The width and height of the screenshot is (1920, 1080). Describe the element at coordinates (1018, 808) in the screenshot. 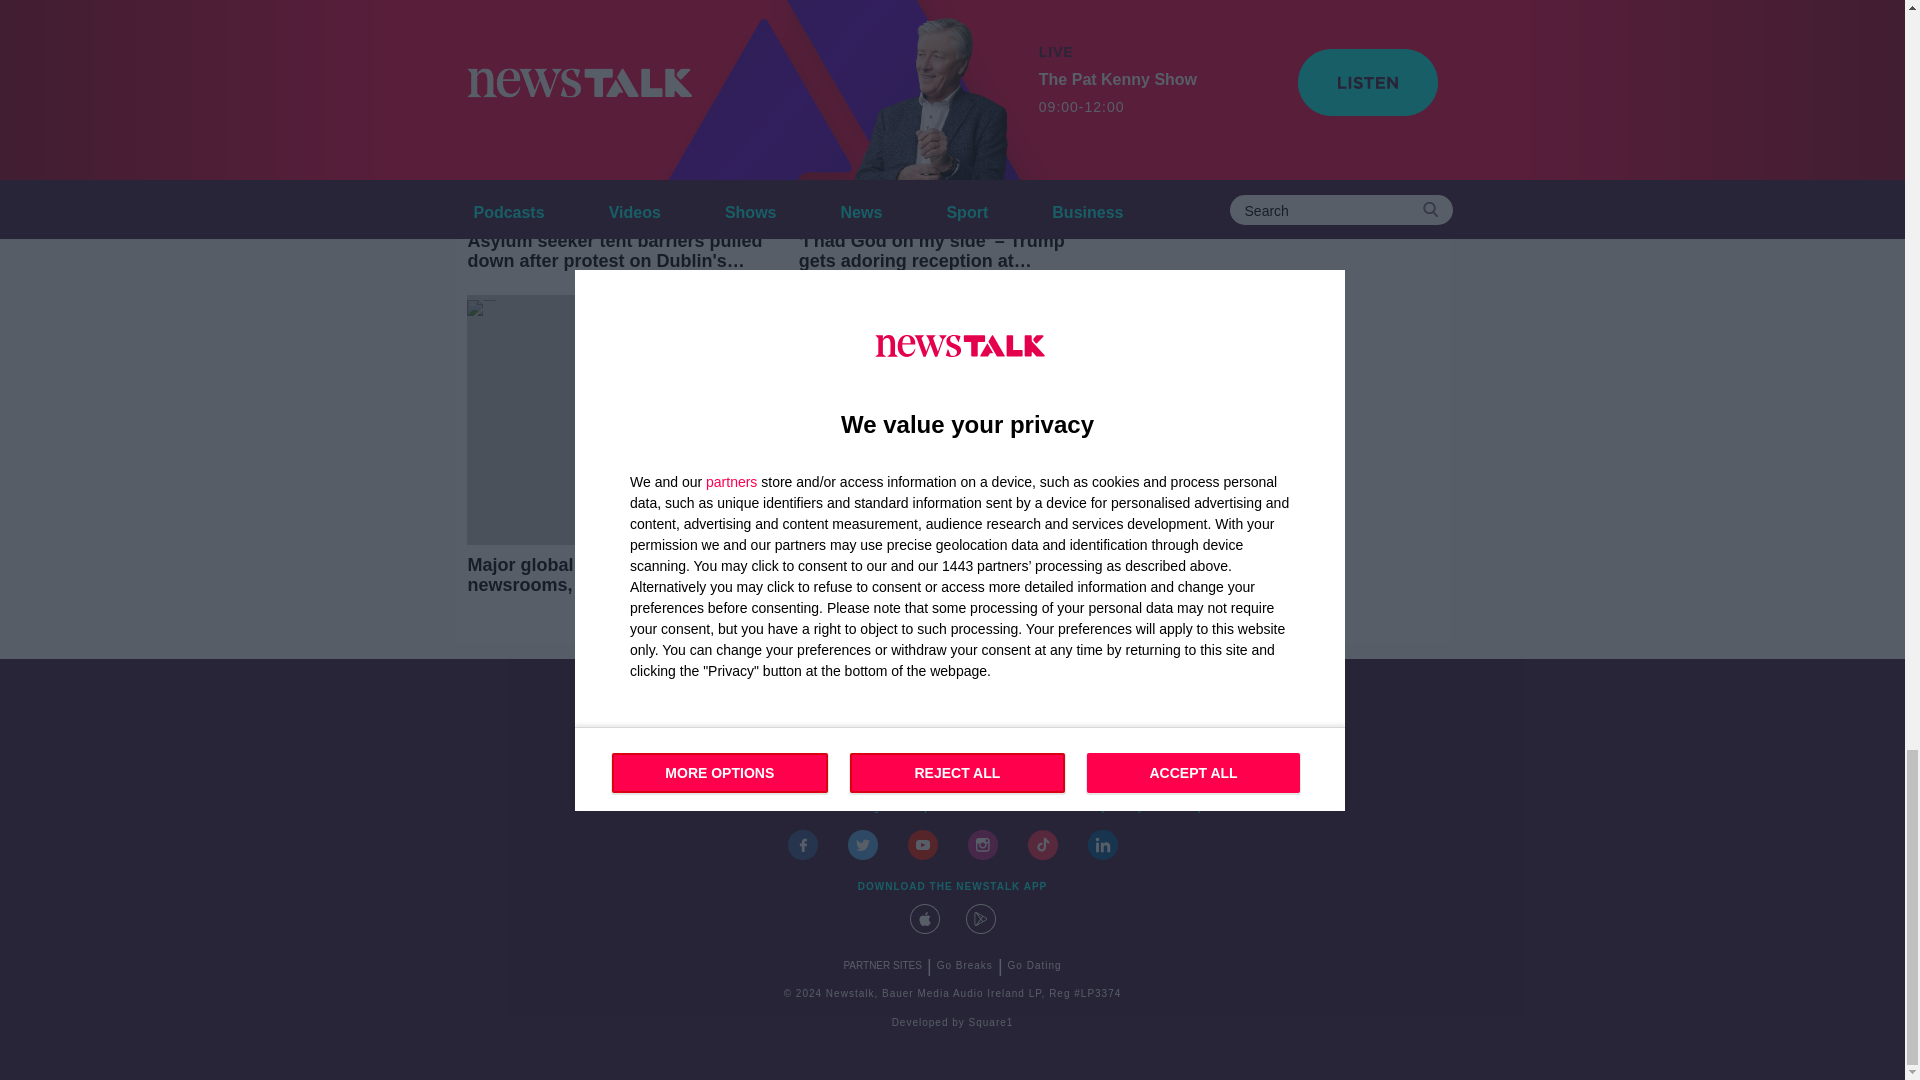

I see `site terms` at that location.